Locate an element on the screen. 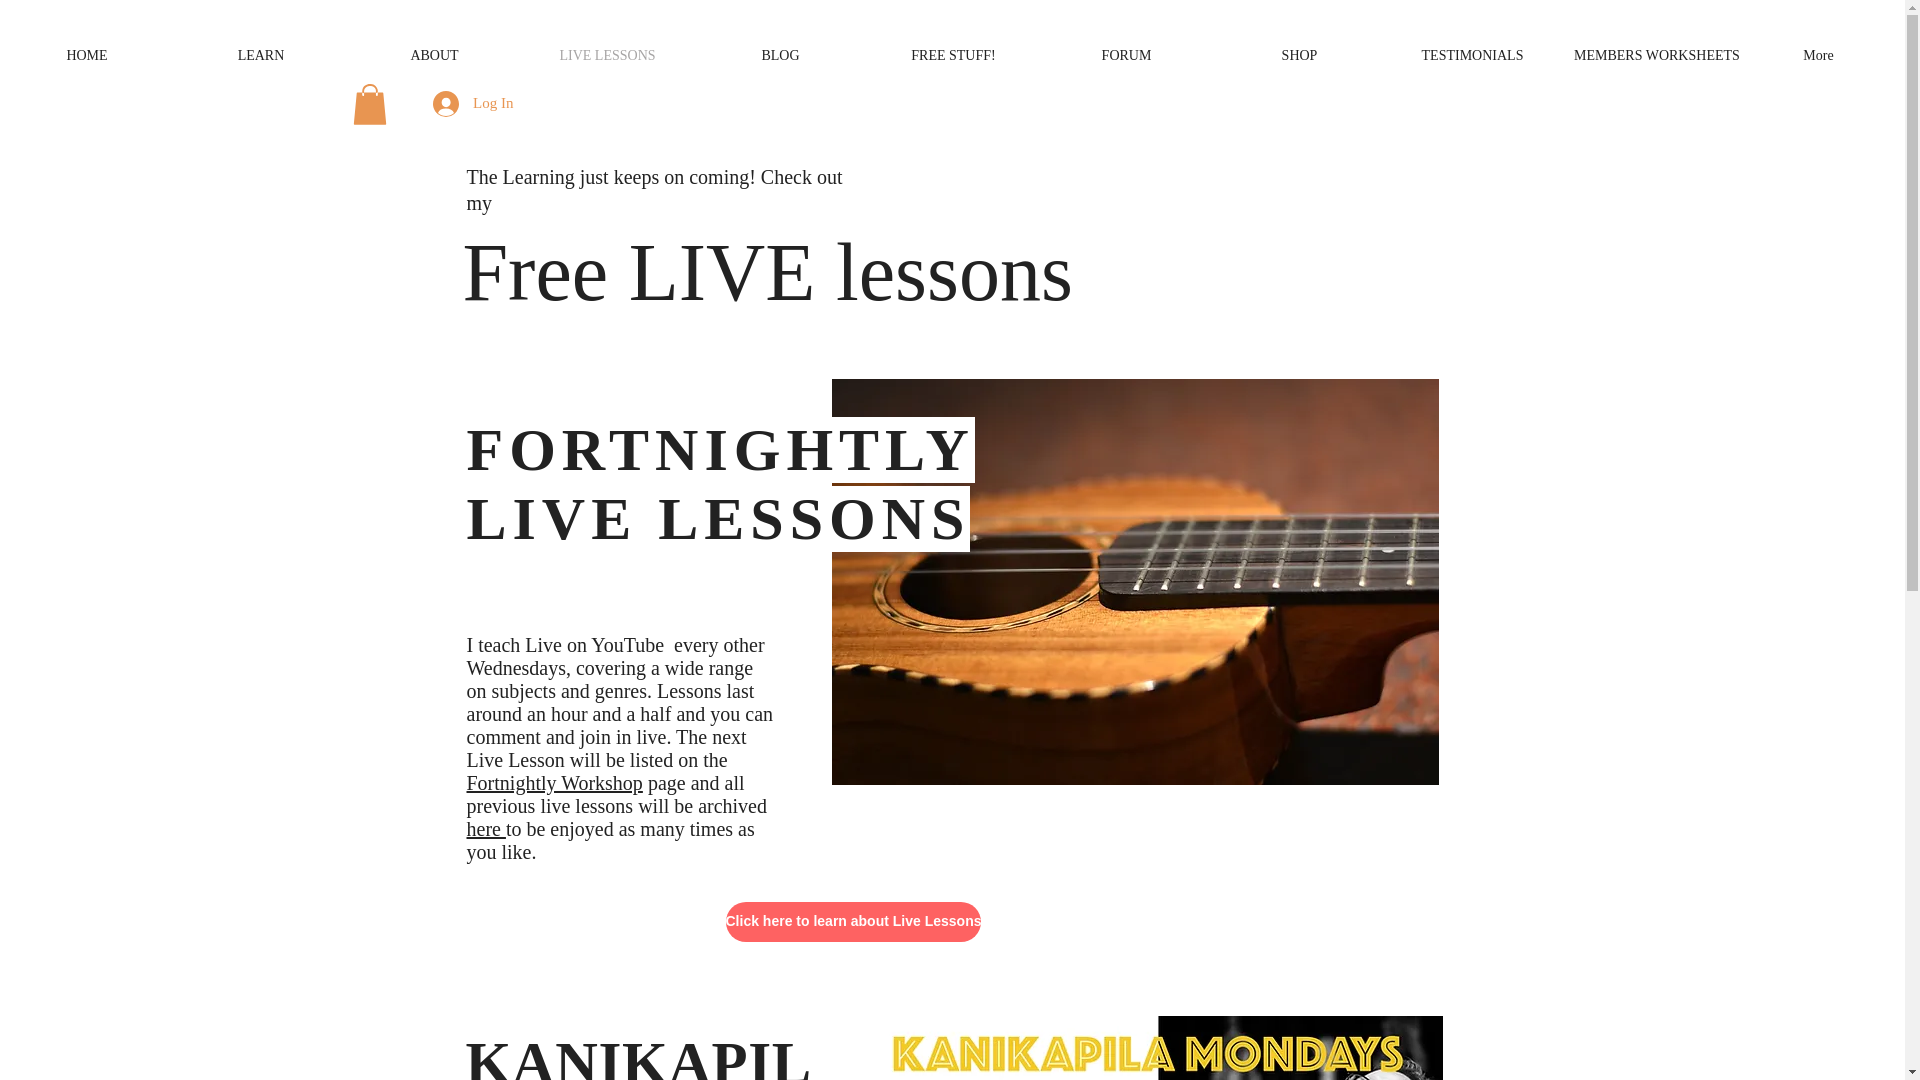 The width and height of the screenshot is (1920, 1080). FREE STUFF! is located at coordinates (954, 55).